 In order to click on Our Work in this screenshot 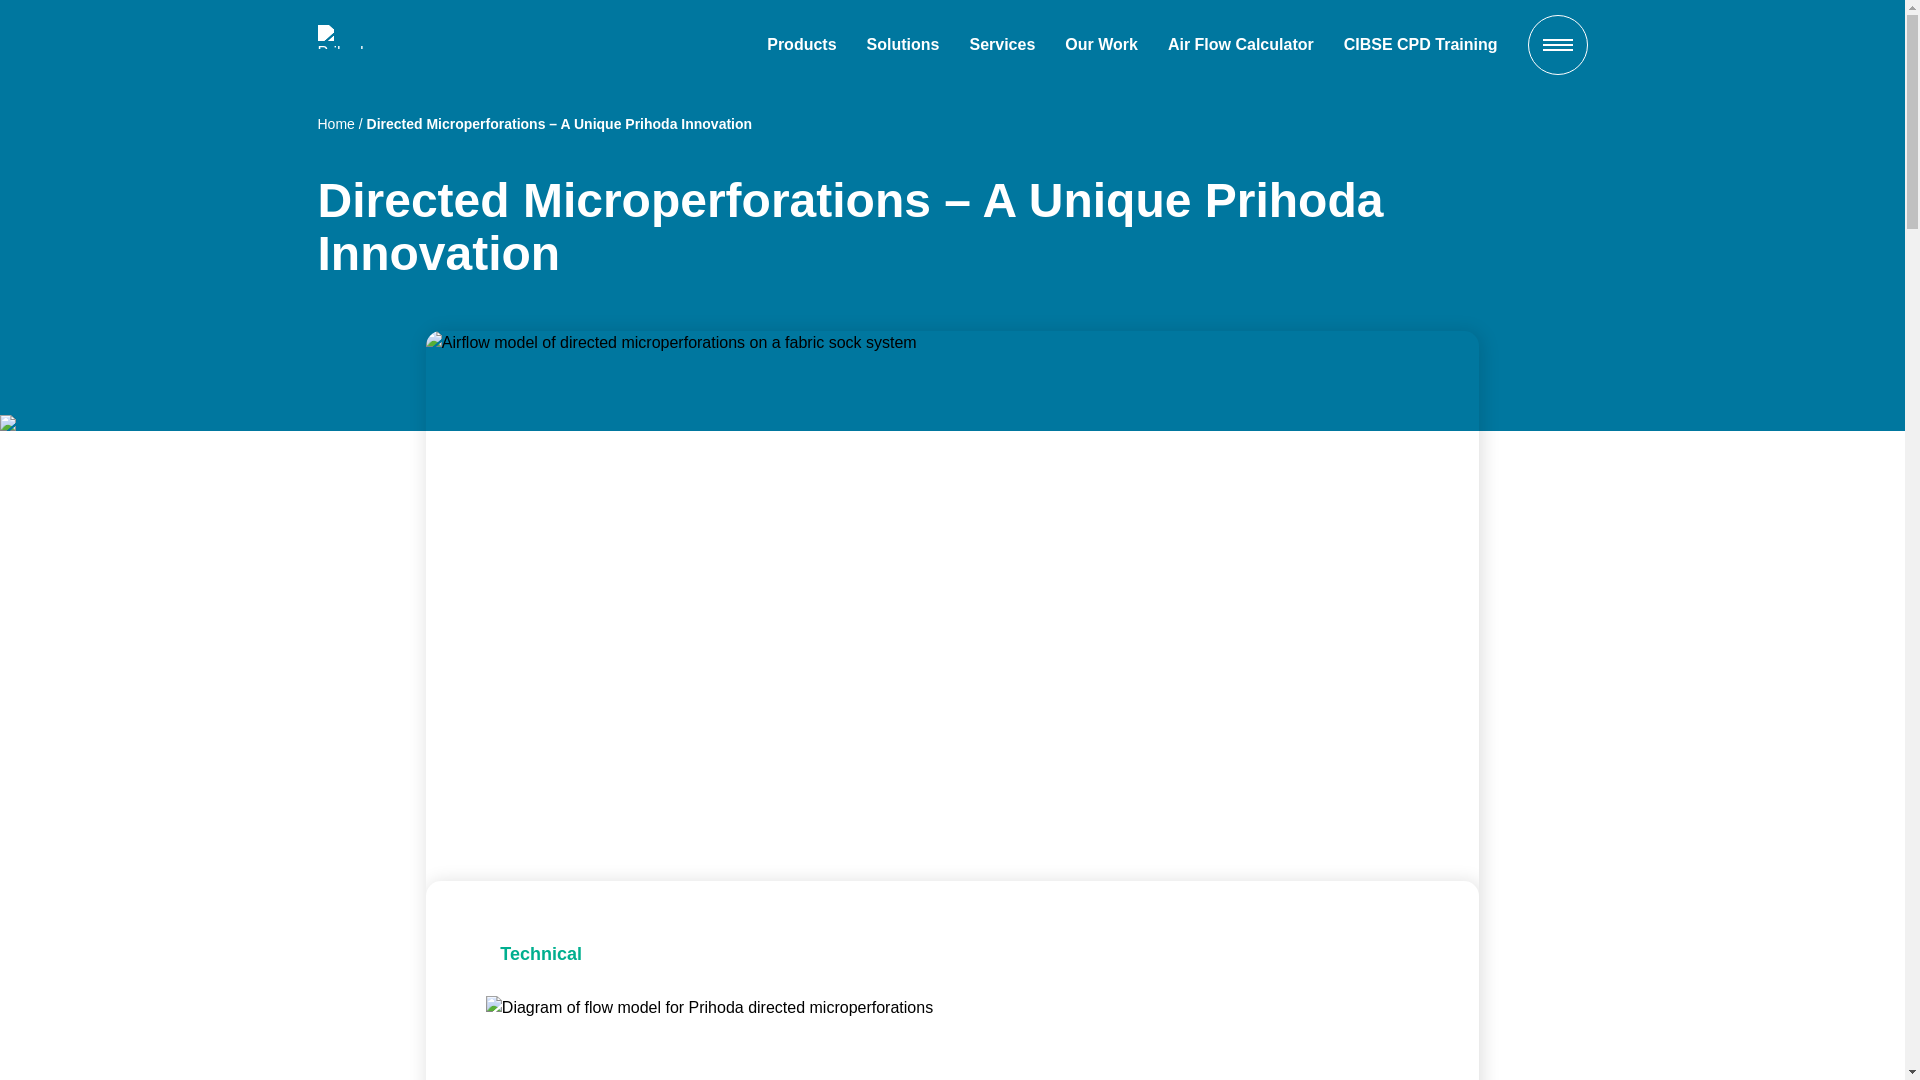, I will do `click(1332, 236)`.